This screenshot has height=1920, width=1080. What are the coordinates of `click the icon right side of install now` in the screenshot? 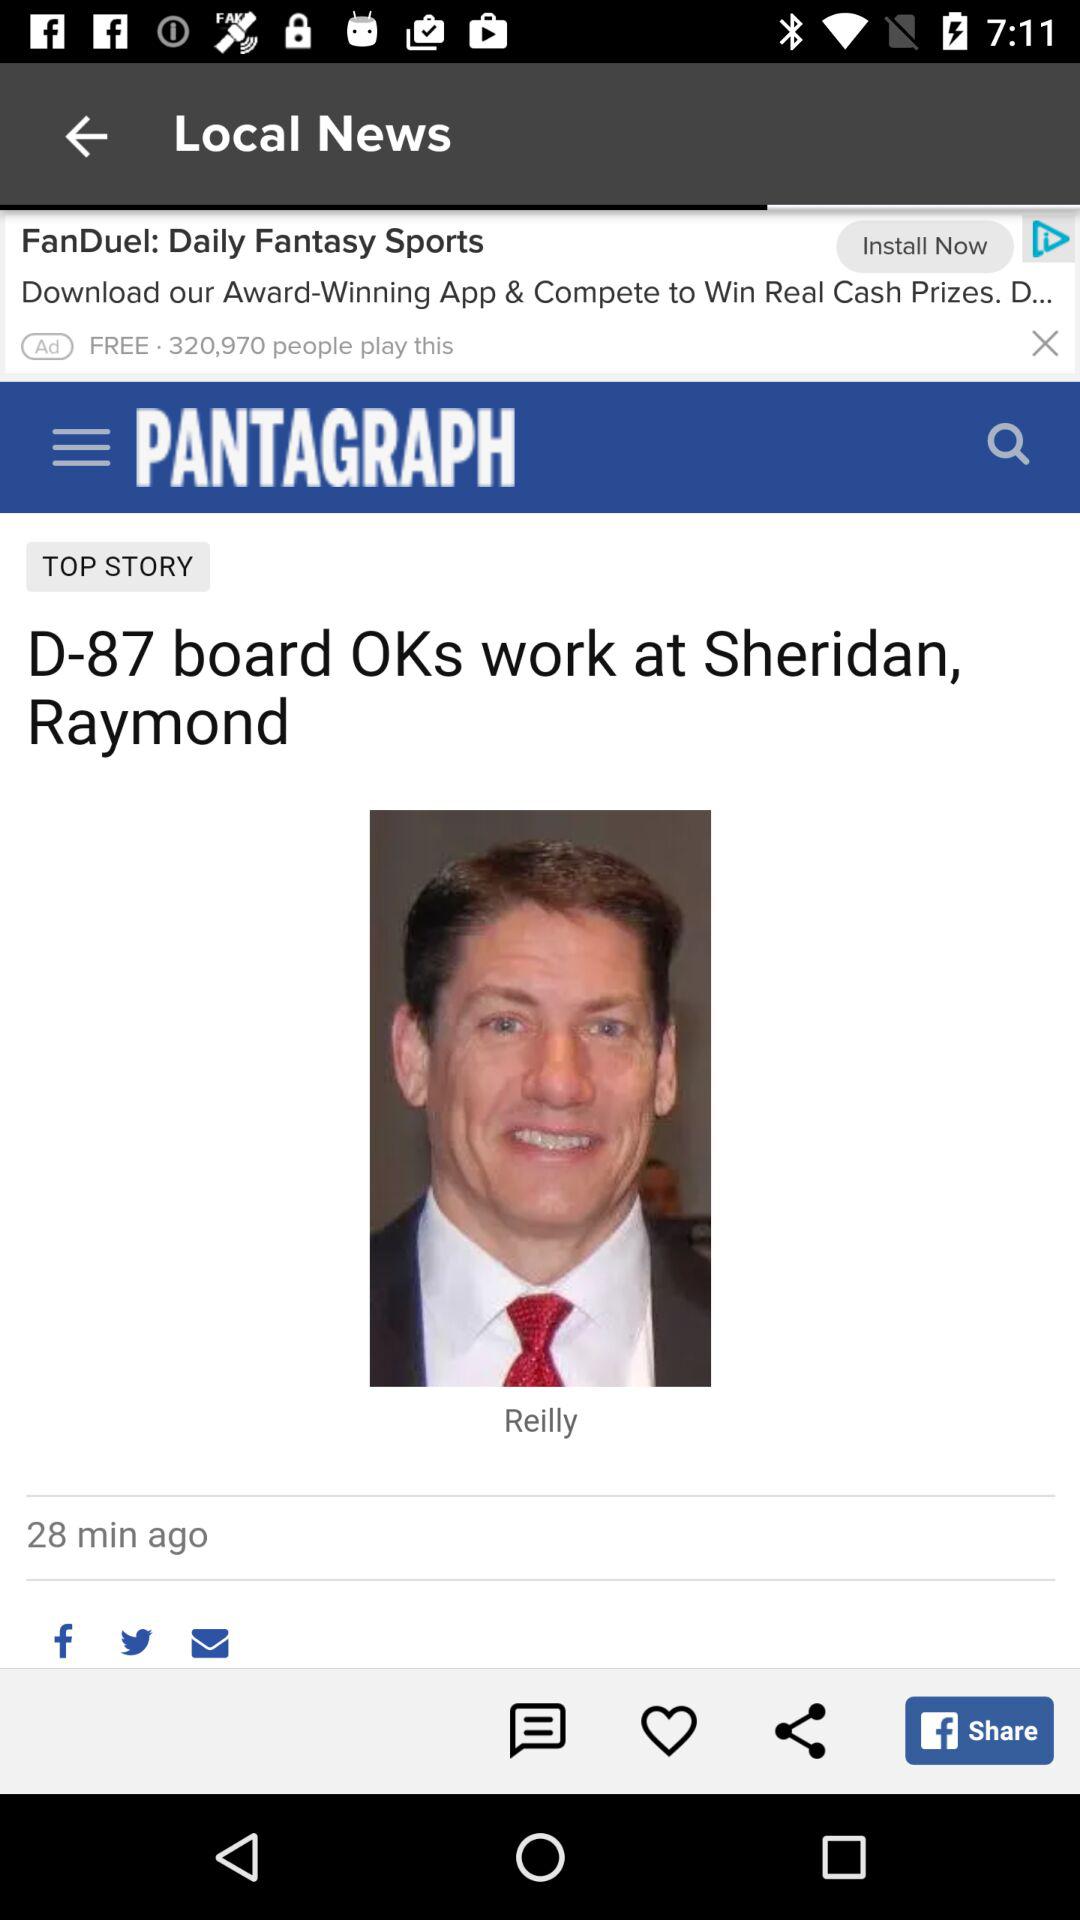 It's located at (1051, 238).